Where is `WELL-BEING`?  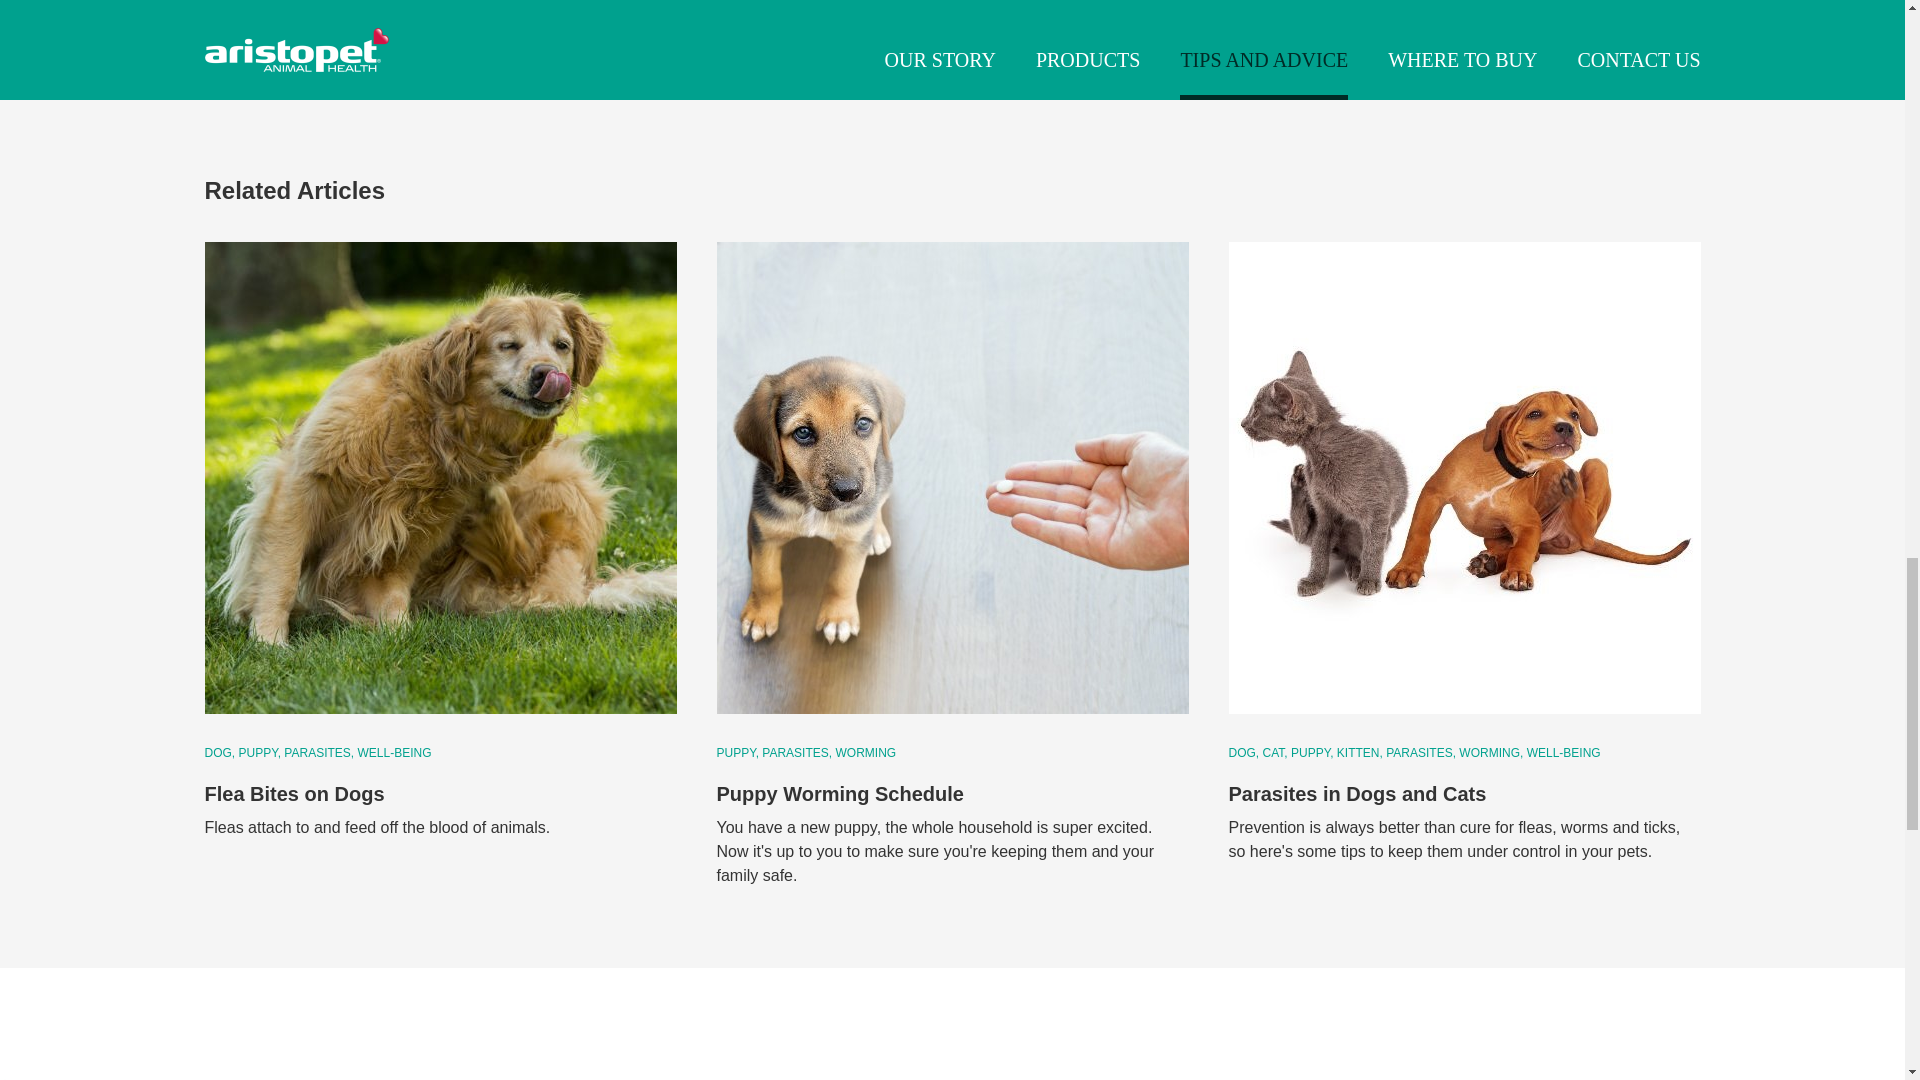
WELL-BEING is located at coordinates (394, 753).